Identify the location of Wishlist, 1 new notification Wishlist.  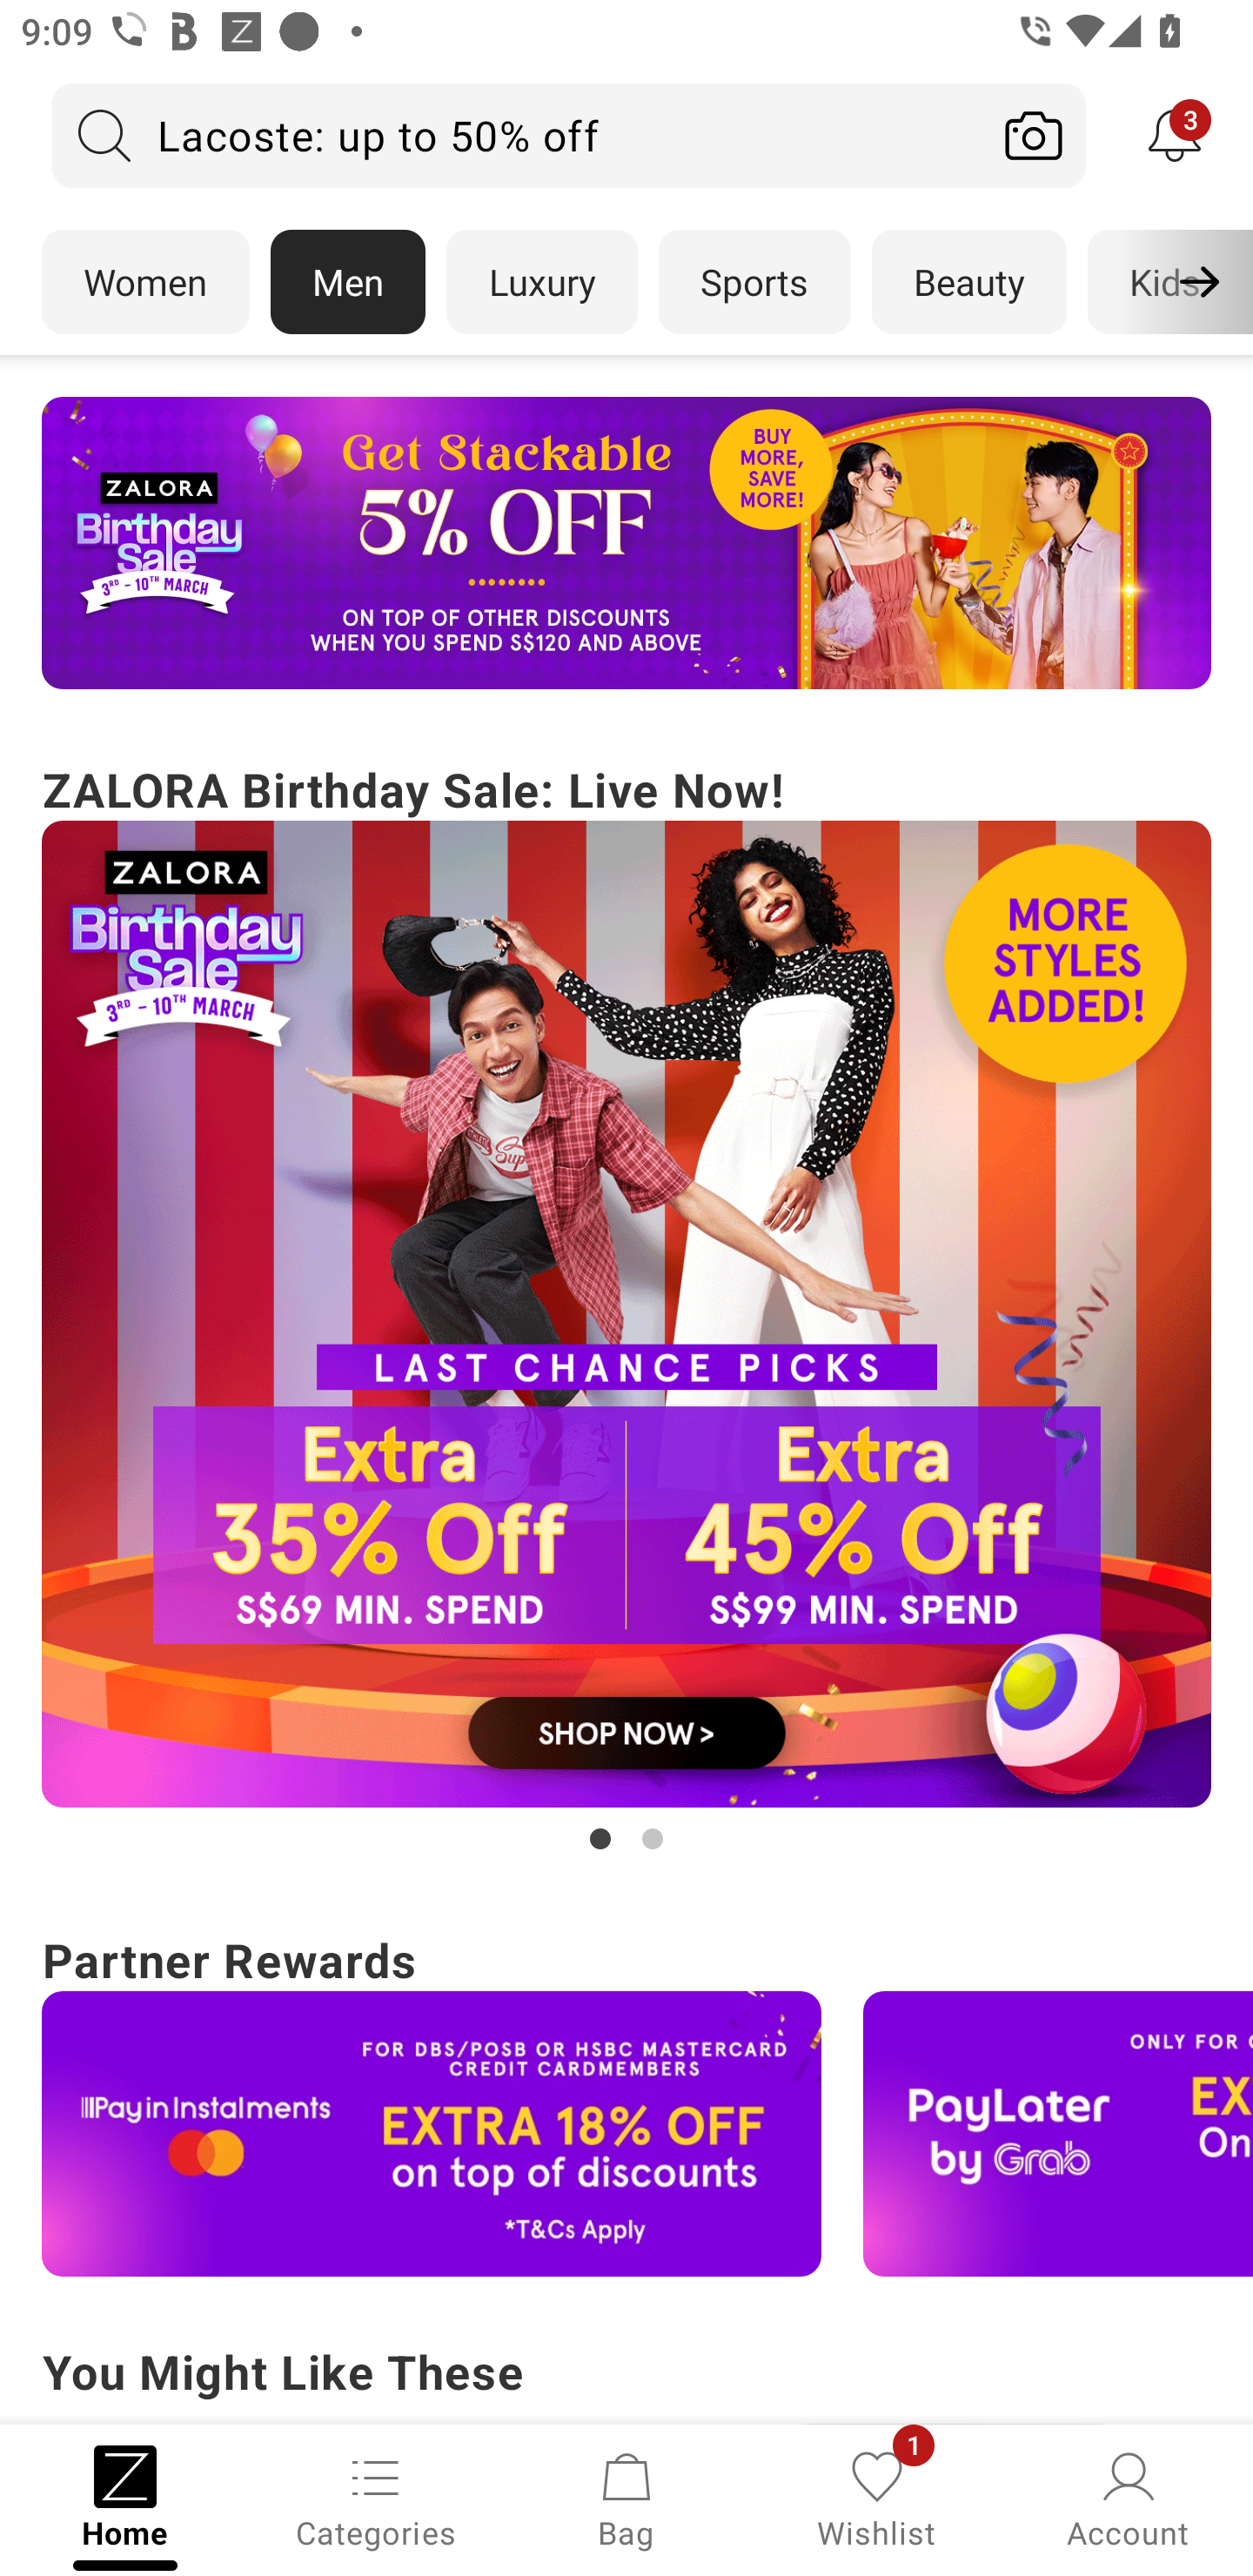
(877, 2498).